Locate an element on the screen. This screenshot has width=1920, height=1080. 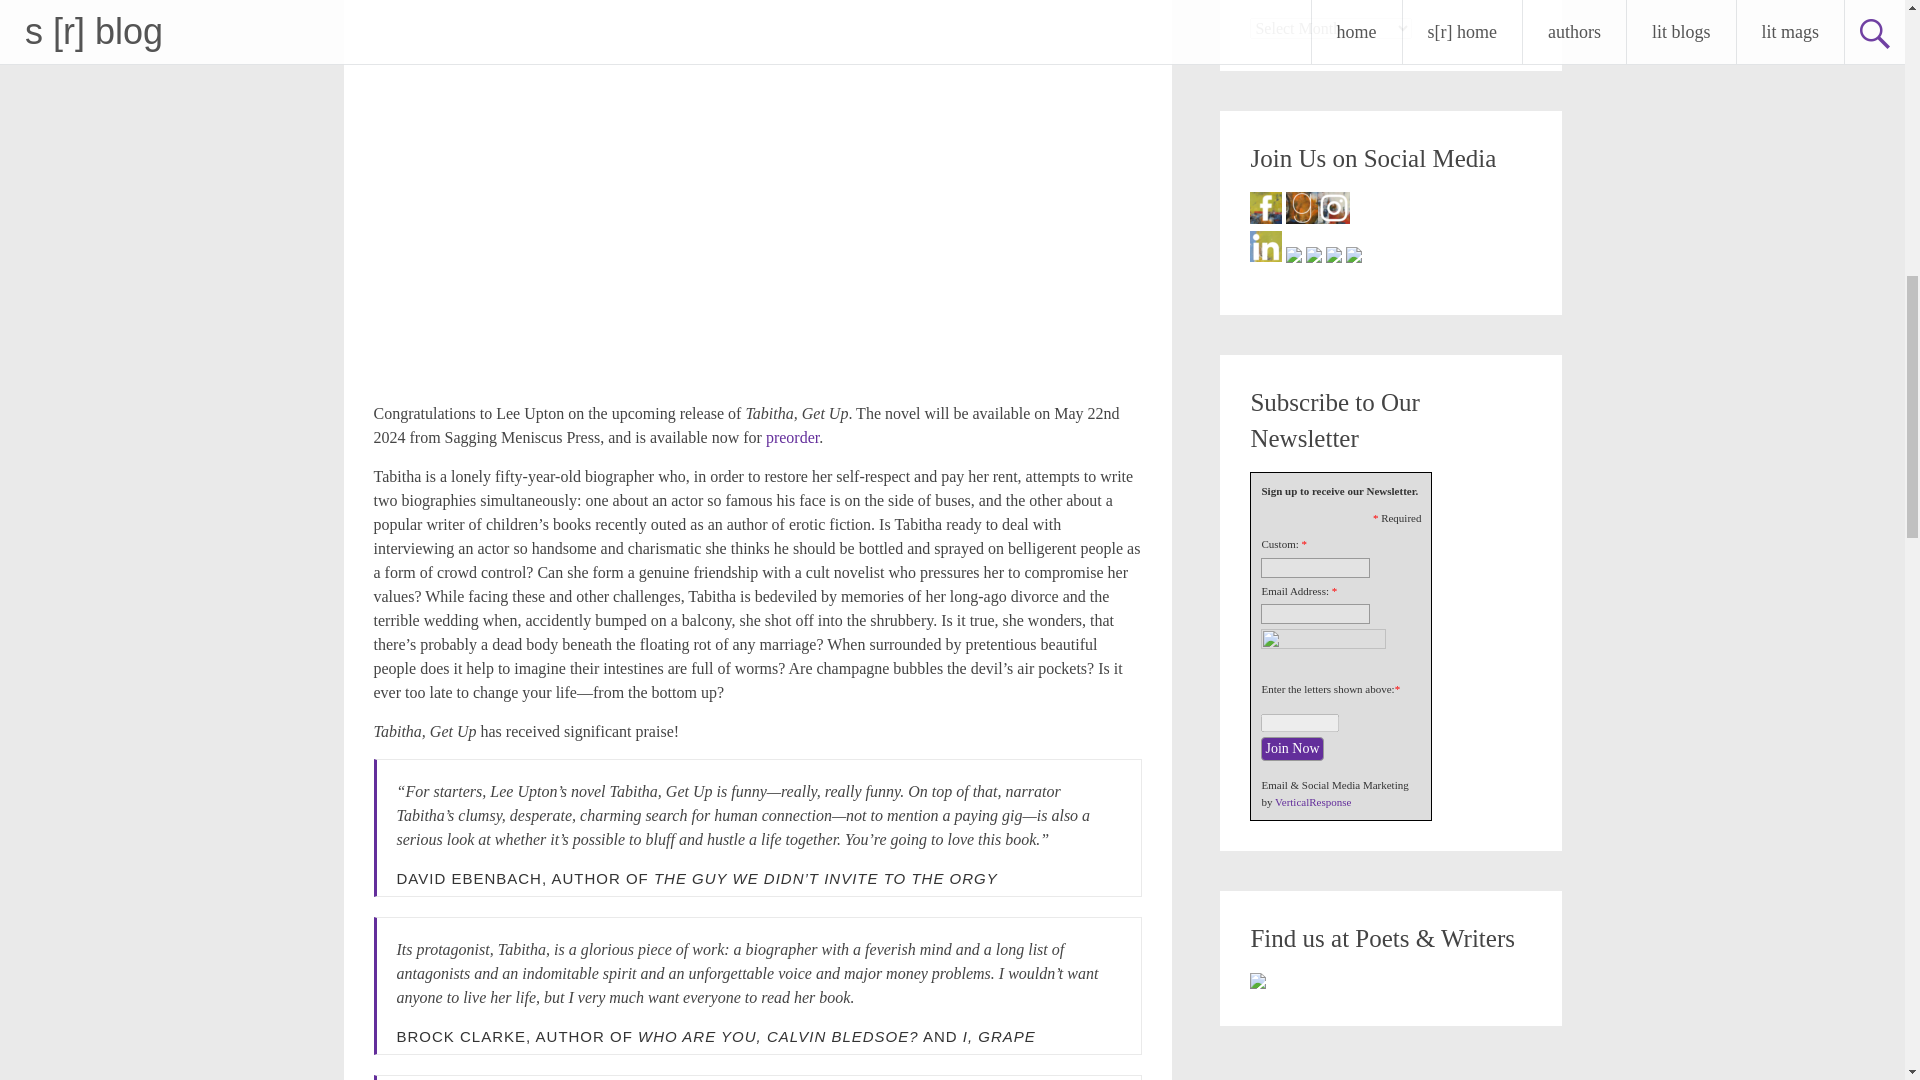
Superstition Review on Instagram is located at coordinates (1333, 208).